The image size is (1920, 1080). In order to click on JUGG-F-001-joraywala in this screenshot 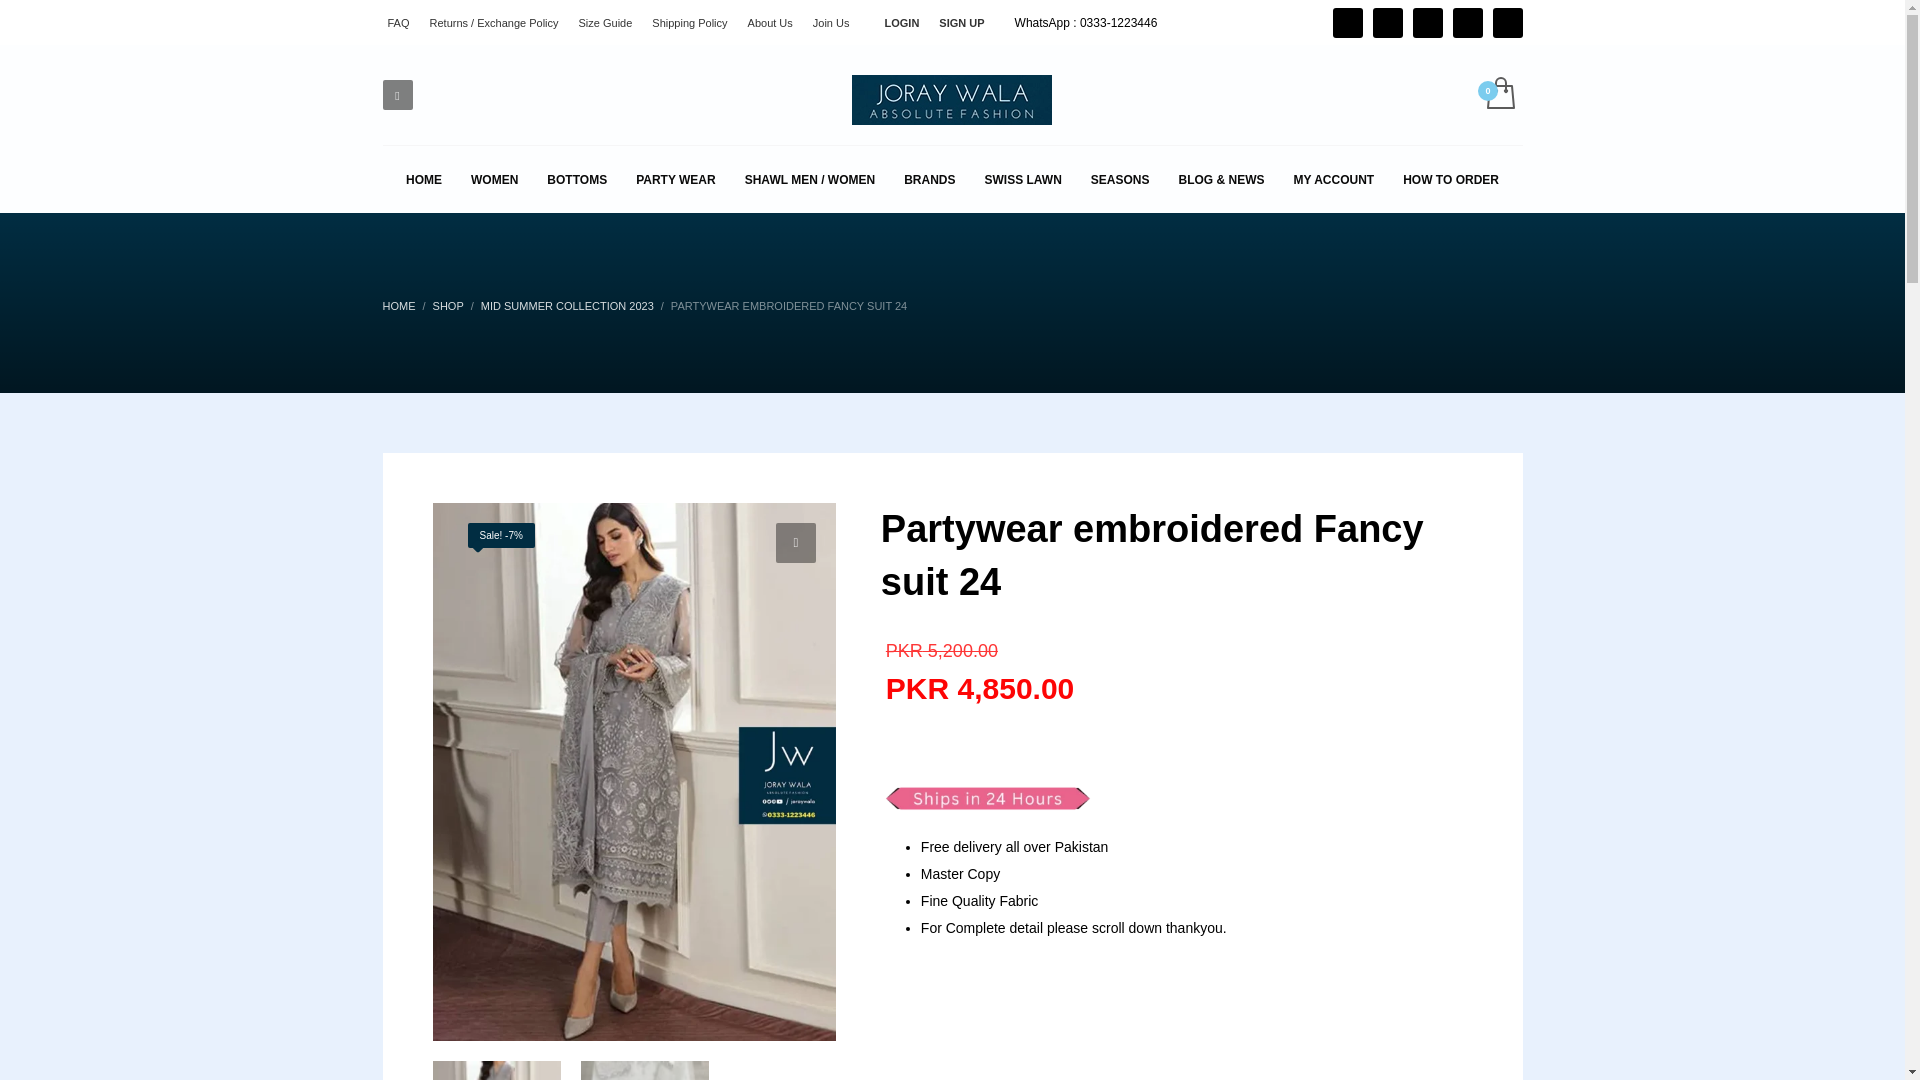, I will do `click(634, 772)`.